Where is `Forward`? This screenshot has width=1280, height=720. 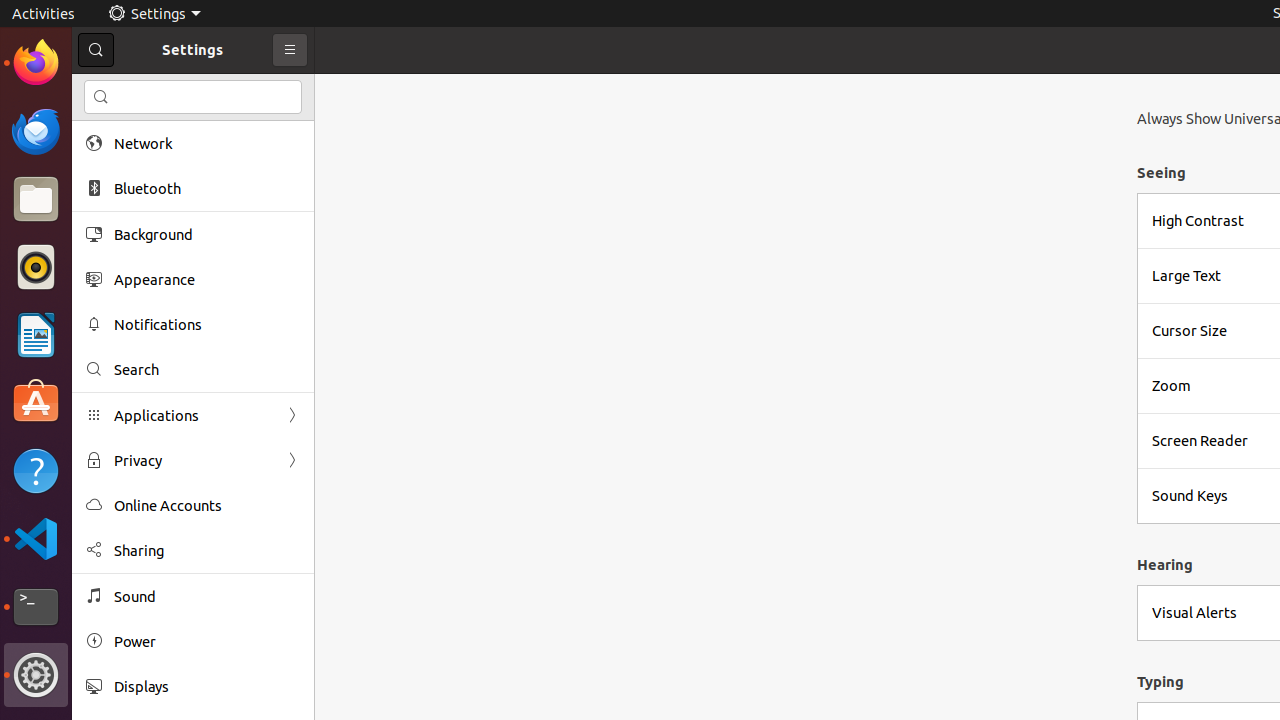 Forward is located at coordinates (292, 460).